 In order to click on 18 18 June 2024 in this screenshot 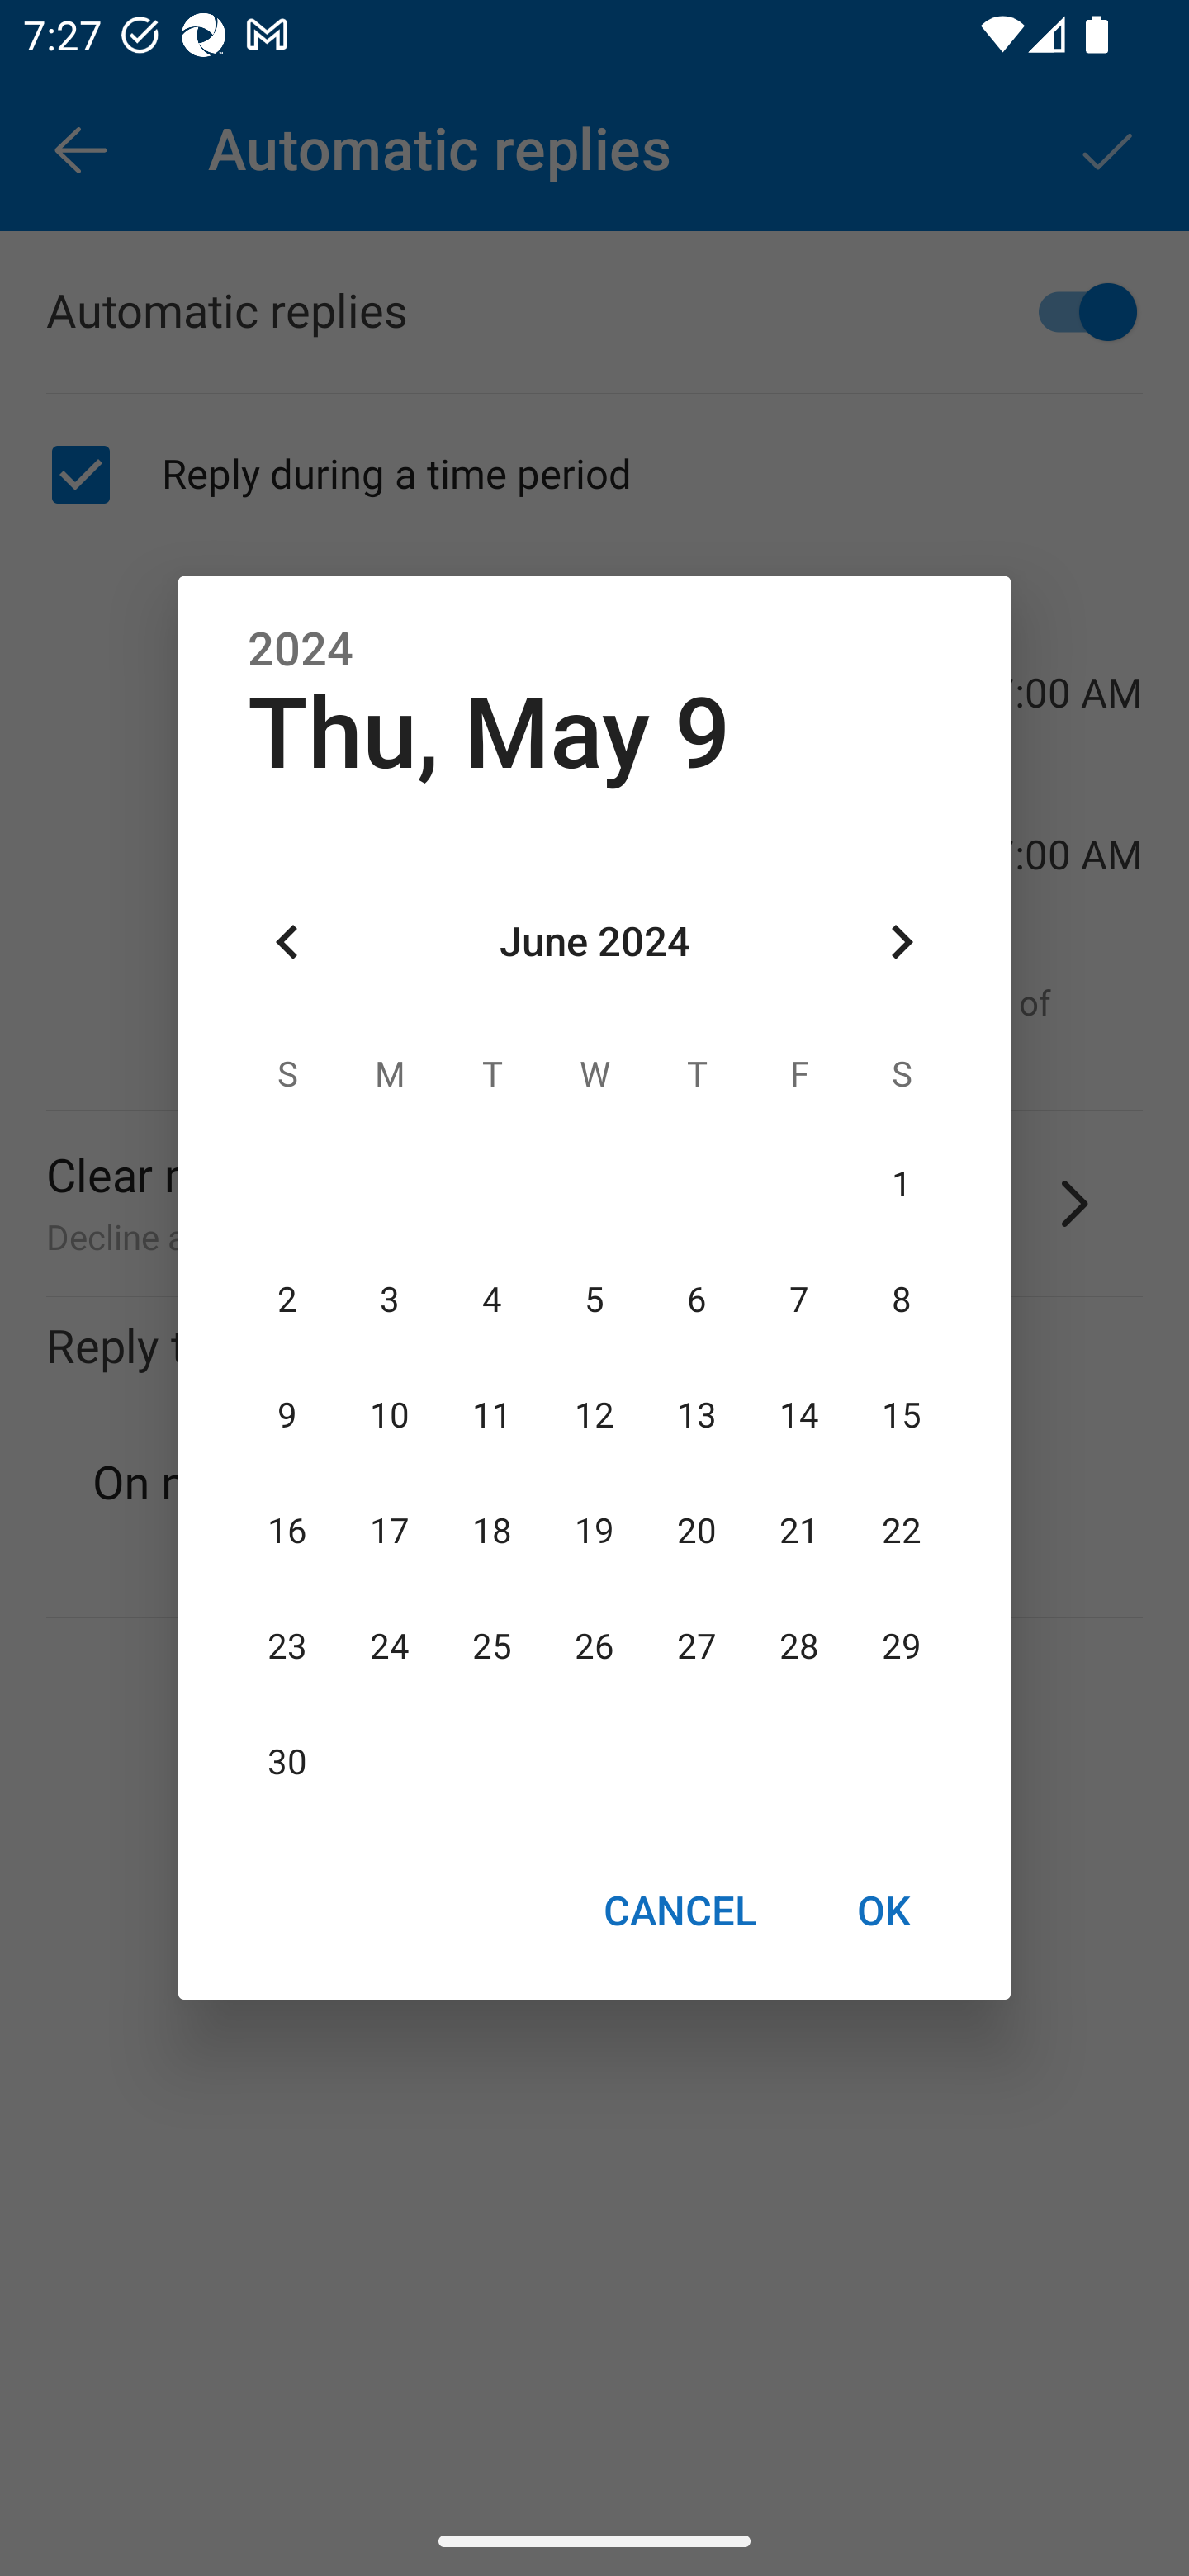, I will do `click(492, 1531)`.